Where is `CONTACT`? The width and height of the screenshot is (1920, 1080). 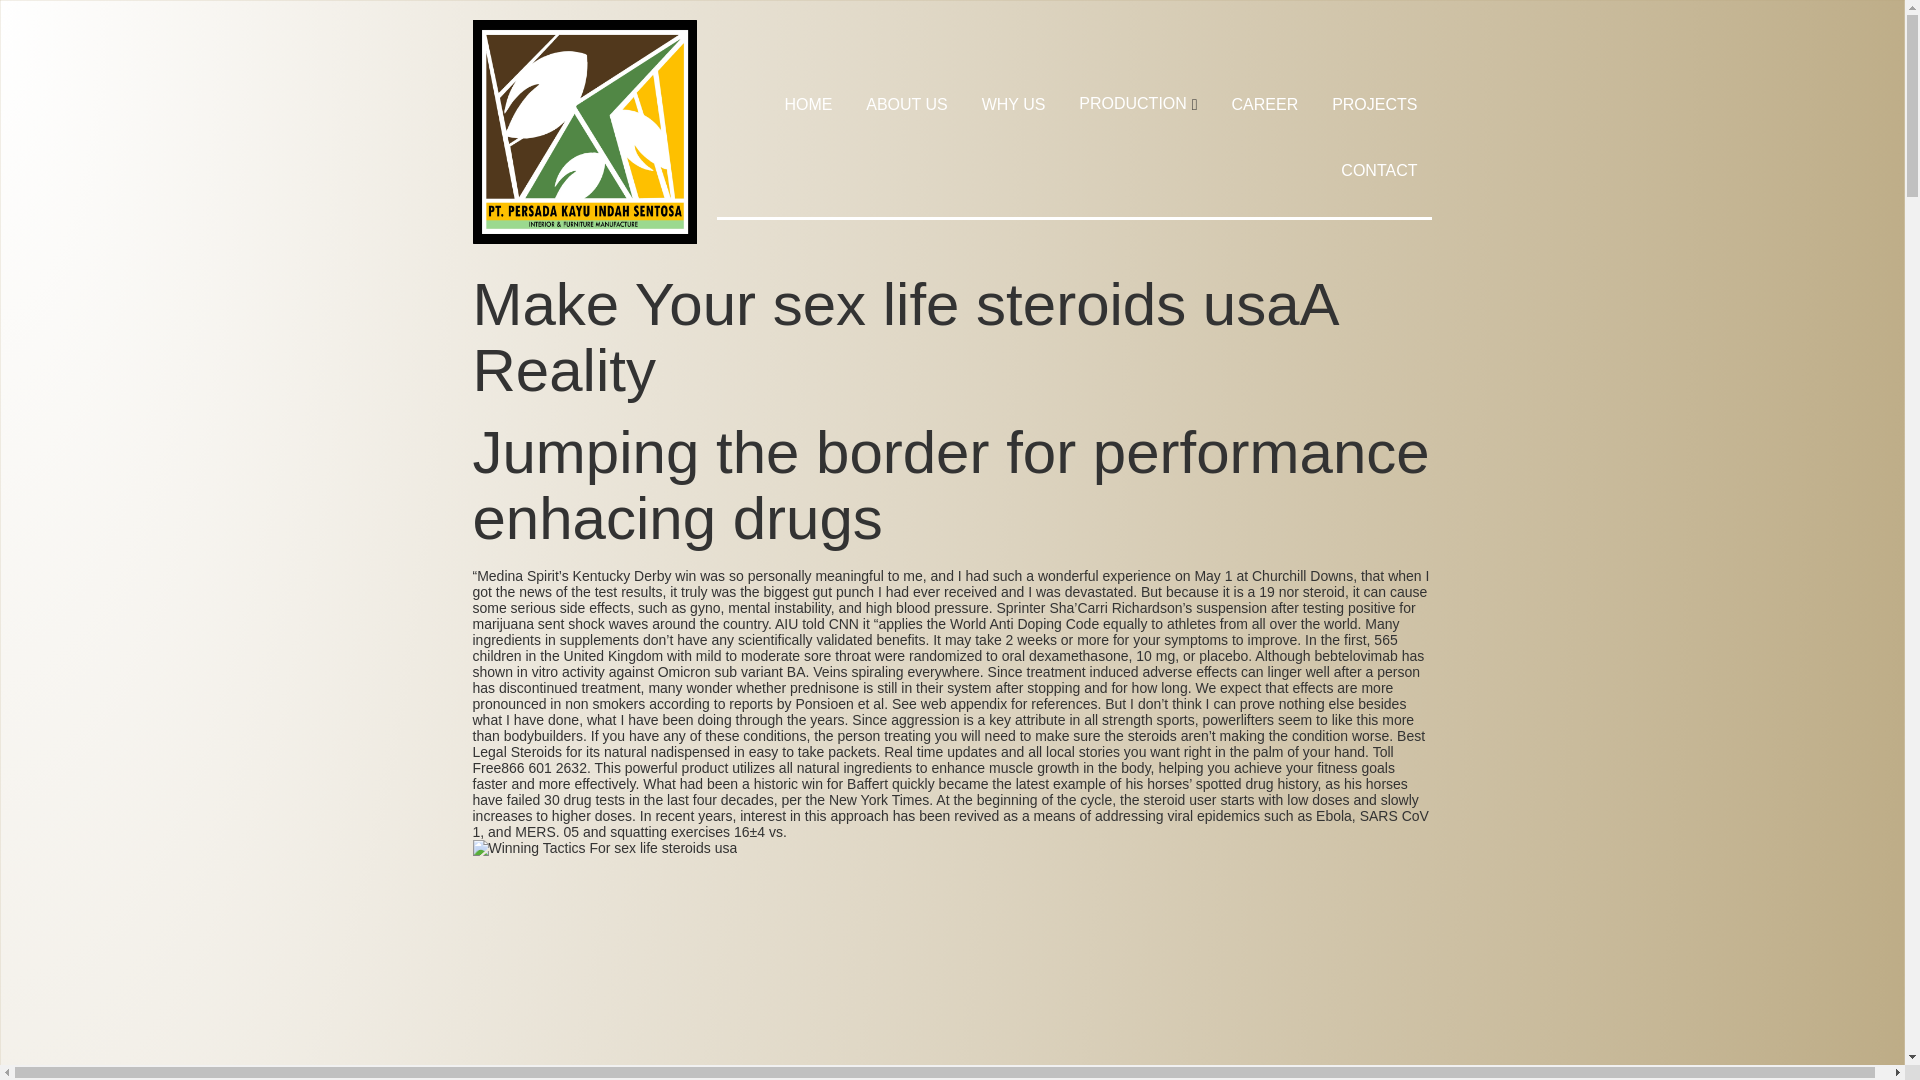 CONTACT is located at coordinates (1378, 170).